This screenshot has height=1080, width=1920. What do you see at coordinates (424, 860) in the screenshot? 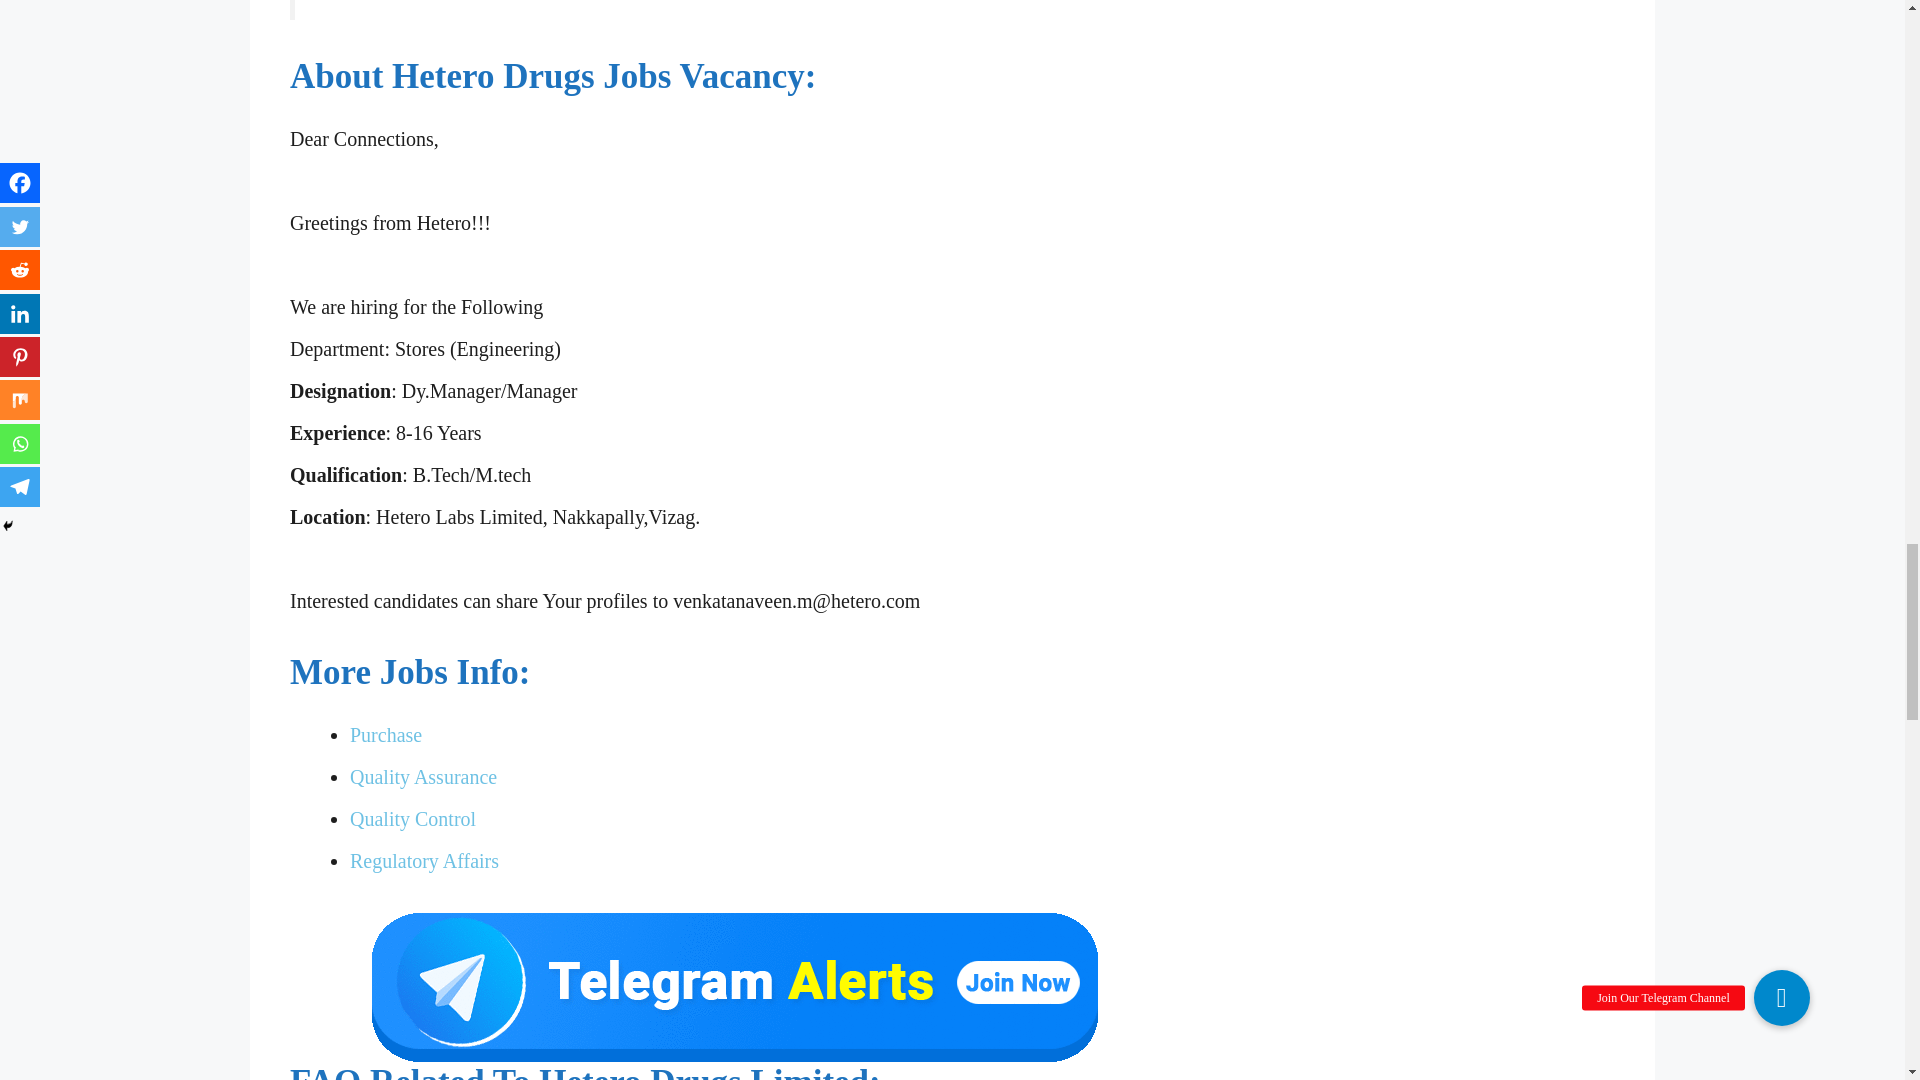
I see `Regulatory Affairs` at bounding box center [424, 860].